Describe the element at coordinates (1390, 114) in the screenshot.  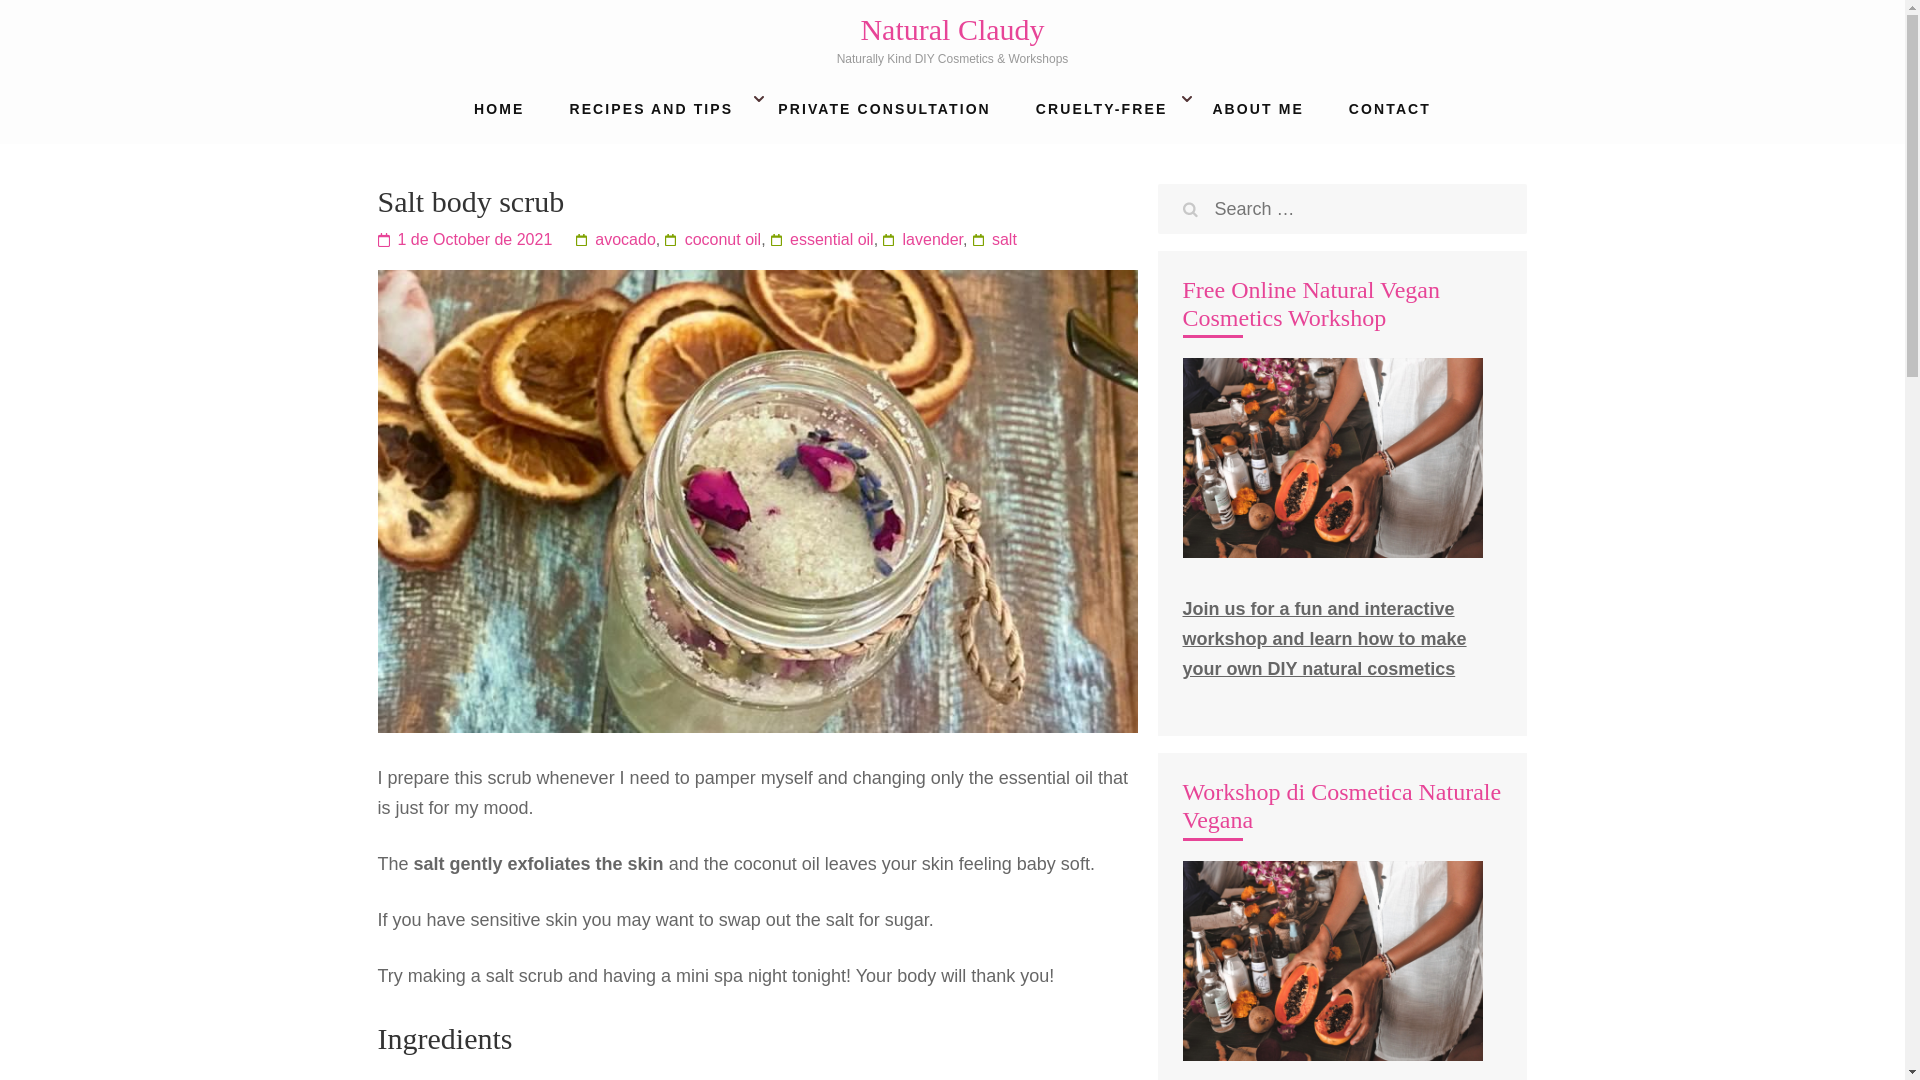
I see `CONTACT` at that location.